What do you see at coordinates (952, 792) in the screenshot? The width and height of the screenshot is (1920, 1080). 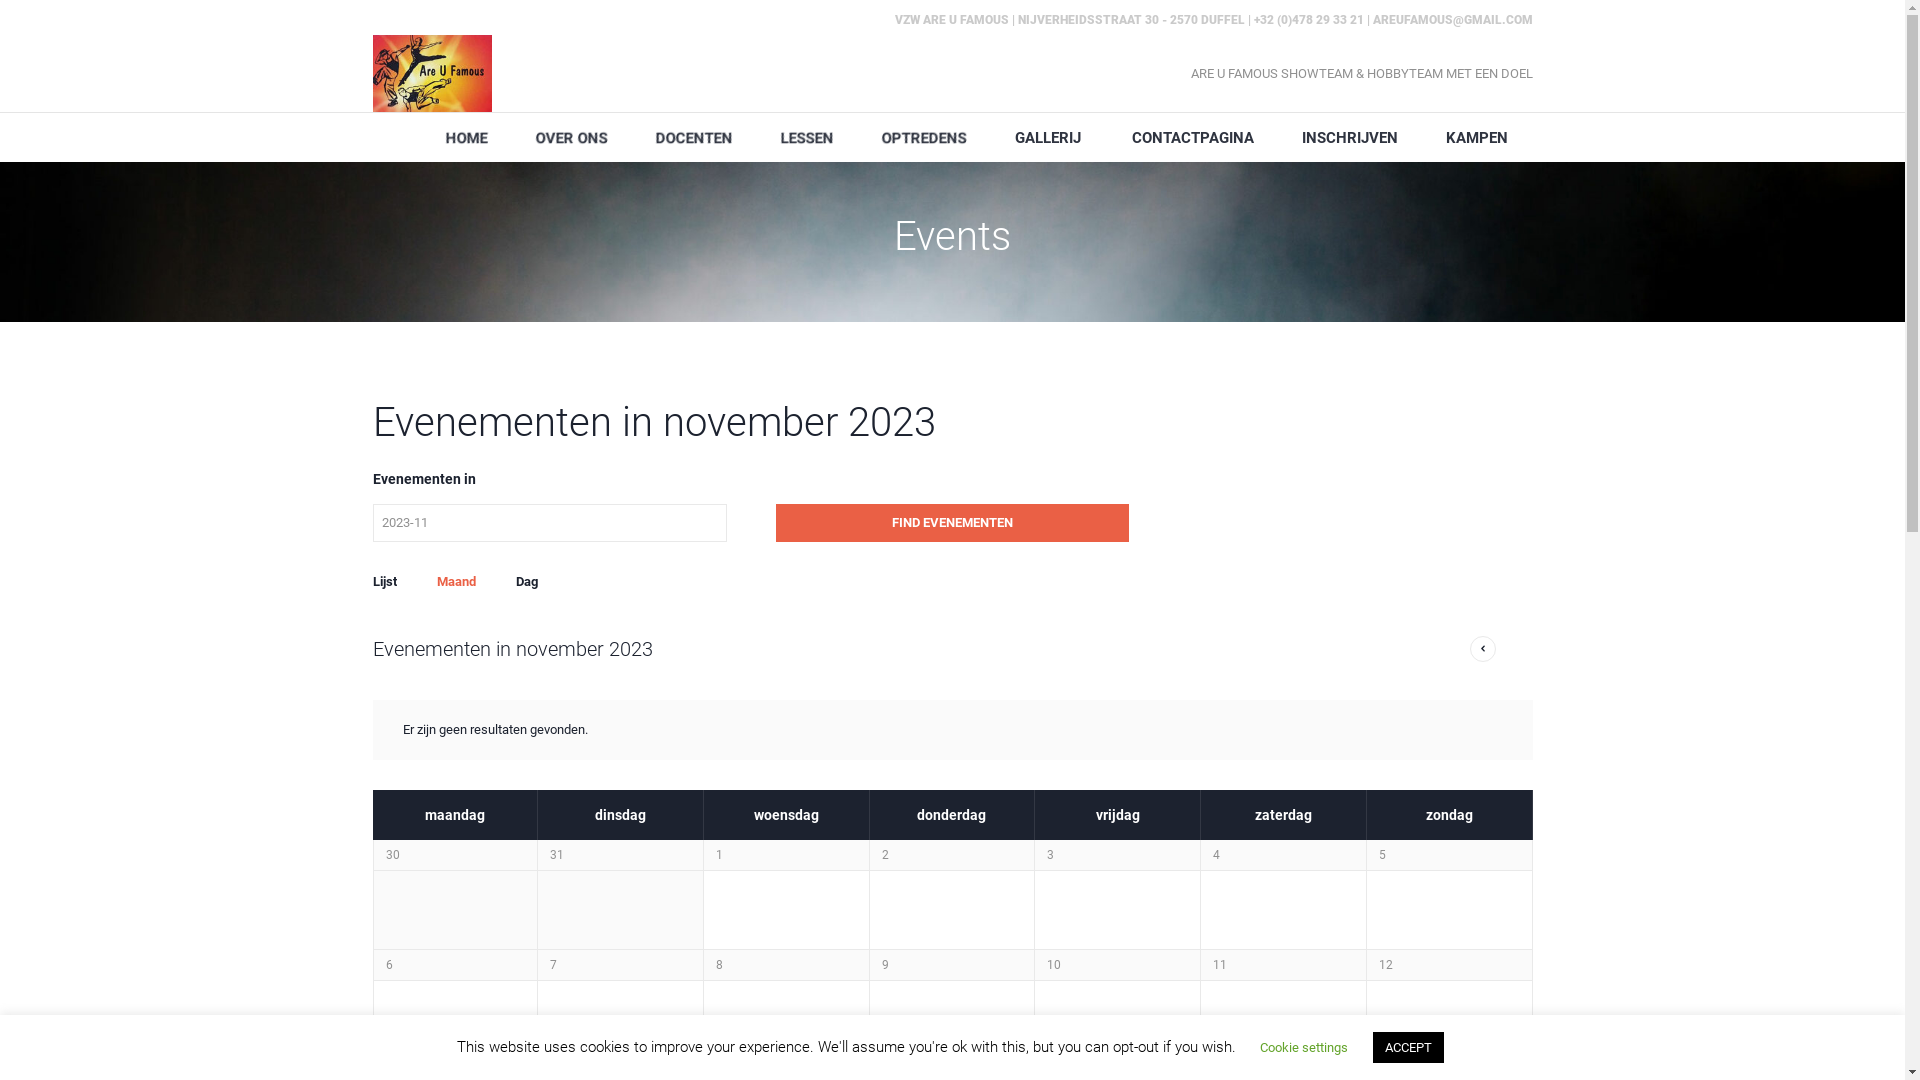 I see `Are U Famous` at bounding box center [952, 792].